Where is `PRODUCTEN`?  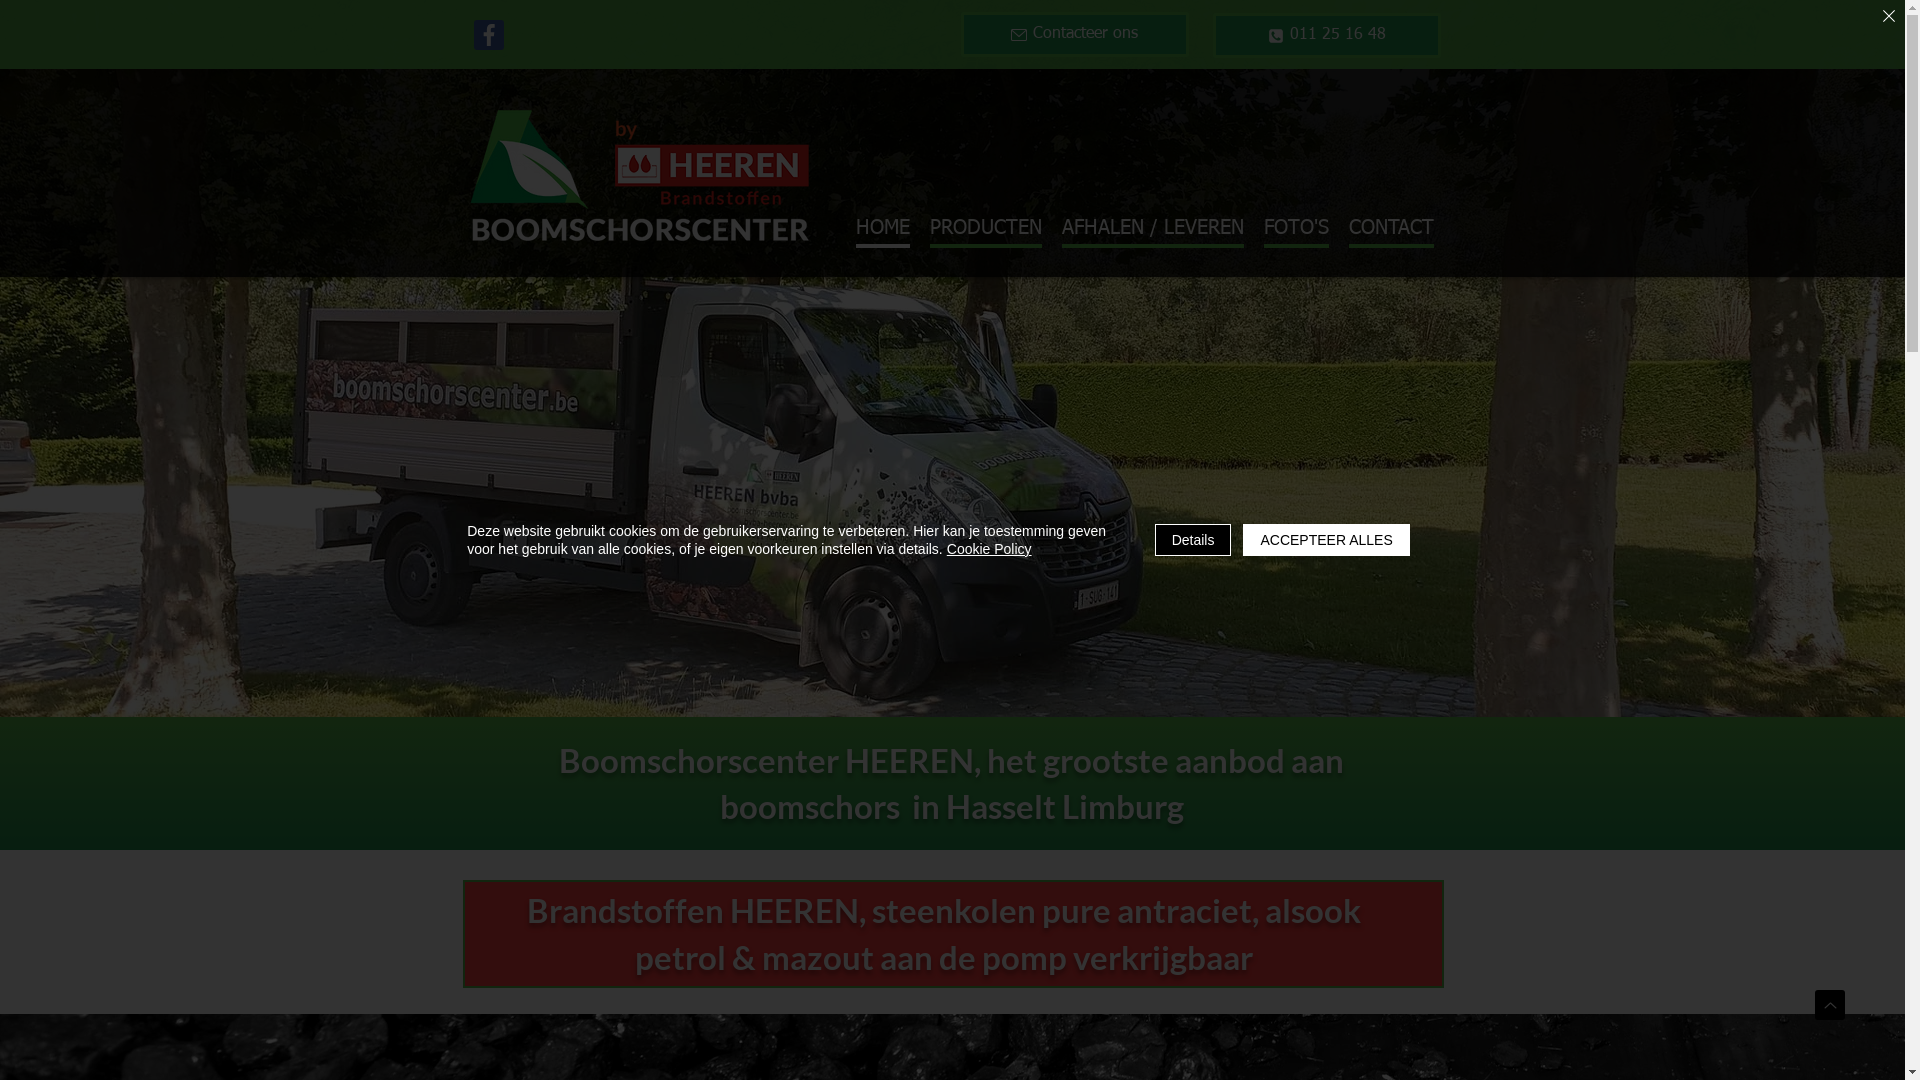 PRODUCTEN is located at coordinates (986, 230).